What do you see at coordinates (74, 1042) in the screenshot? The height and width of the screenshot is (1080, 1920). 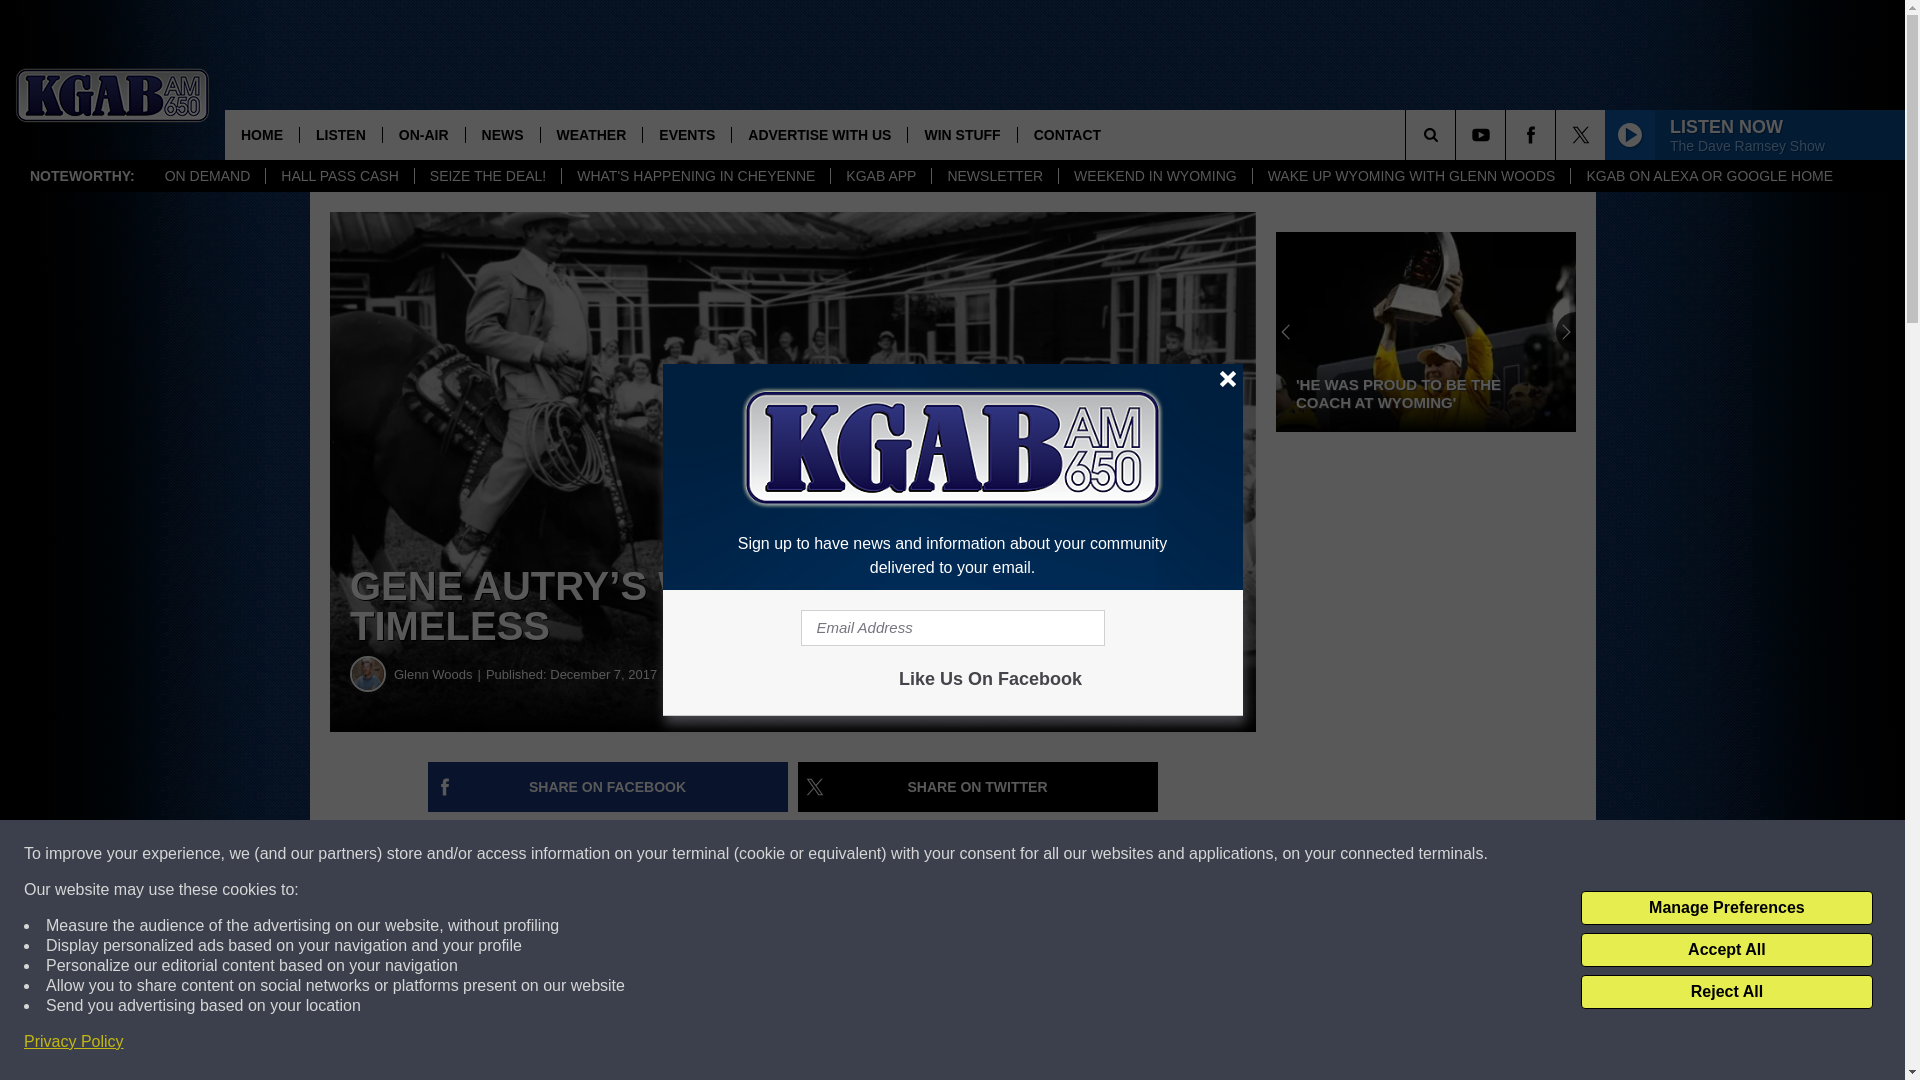 I see `Privacy Policy` at bounding box center [74, 1042].